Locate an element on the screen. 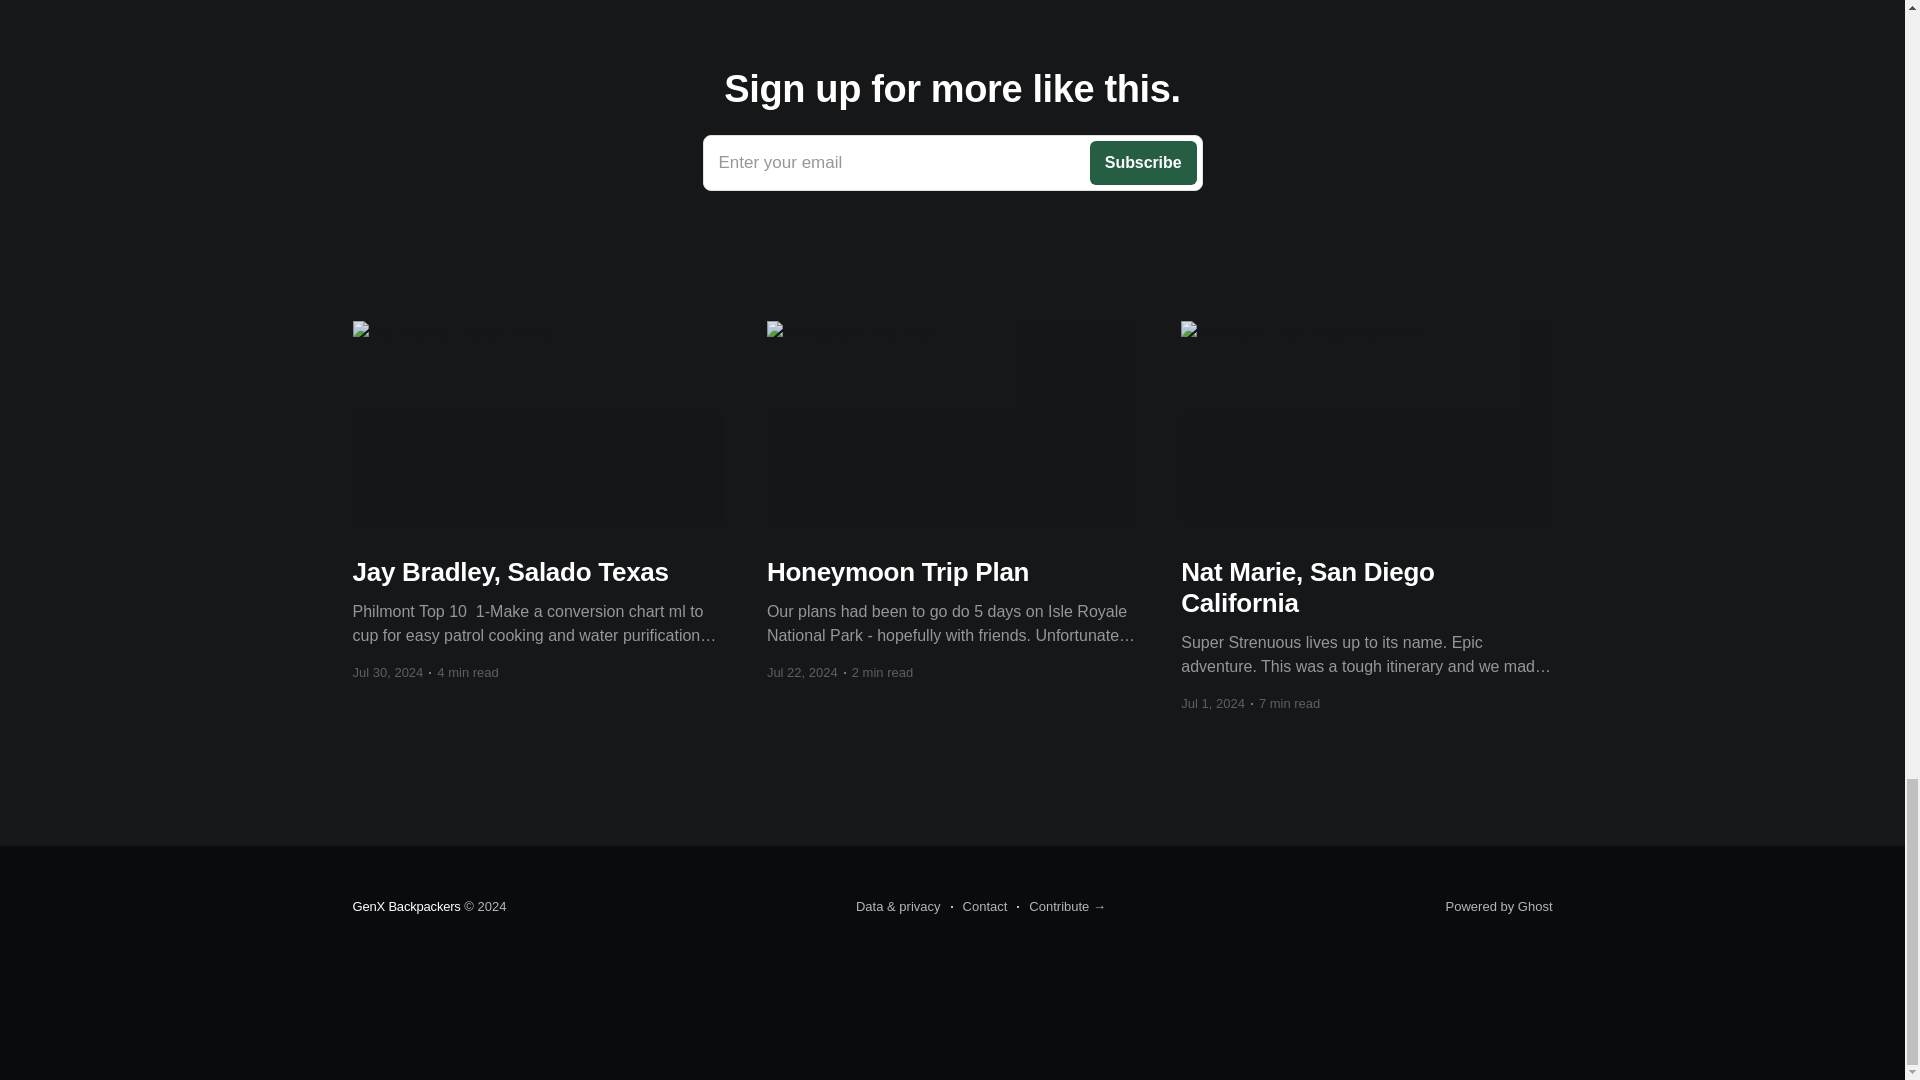 The image size is (1920, 1080). Powered by Ghost is located at coordinates (952, 163).